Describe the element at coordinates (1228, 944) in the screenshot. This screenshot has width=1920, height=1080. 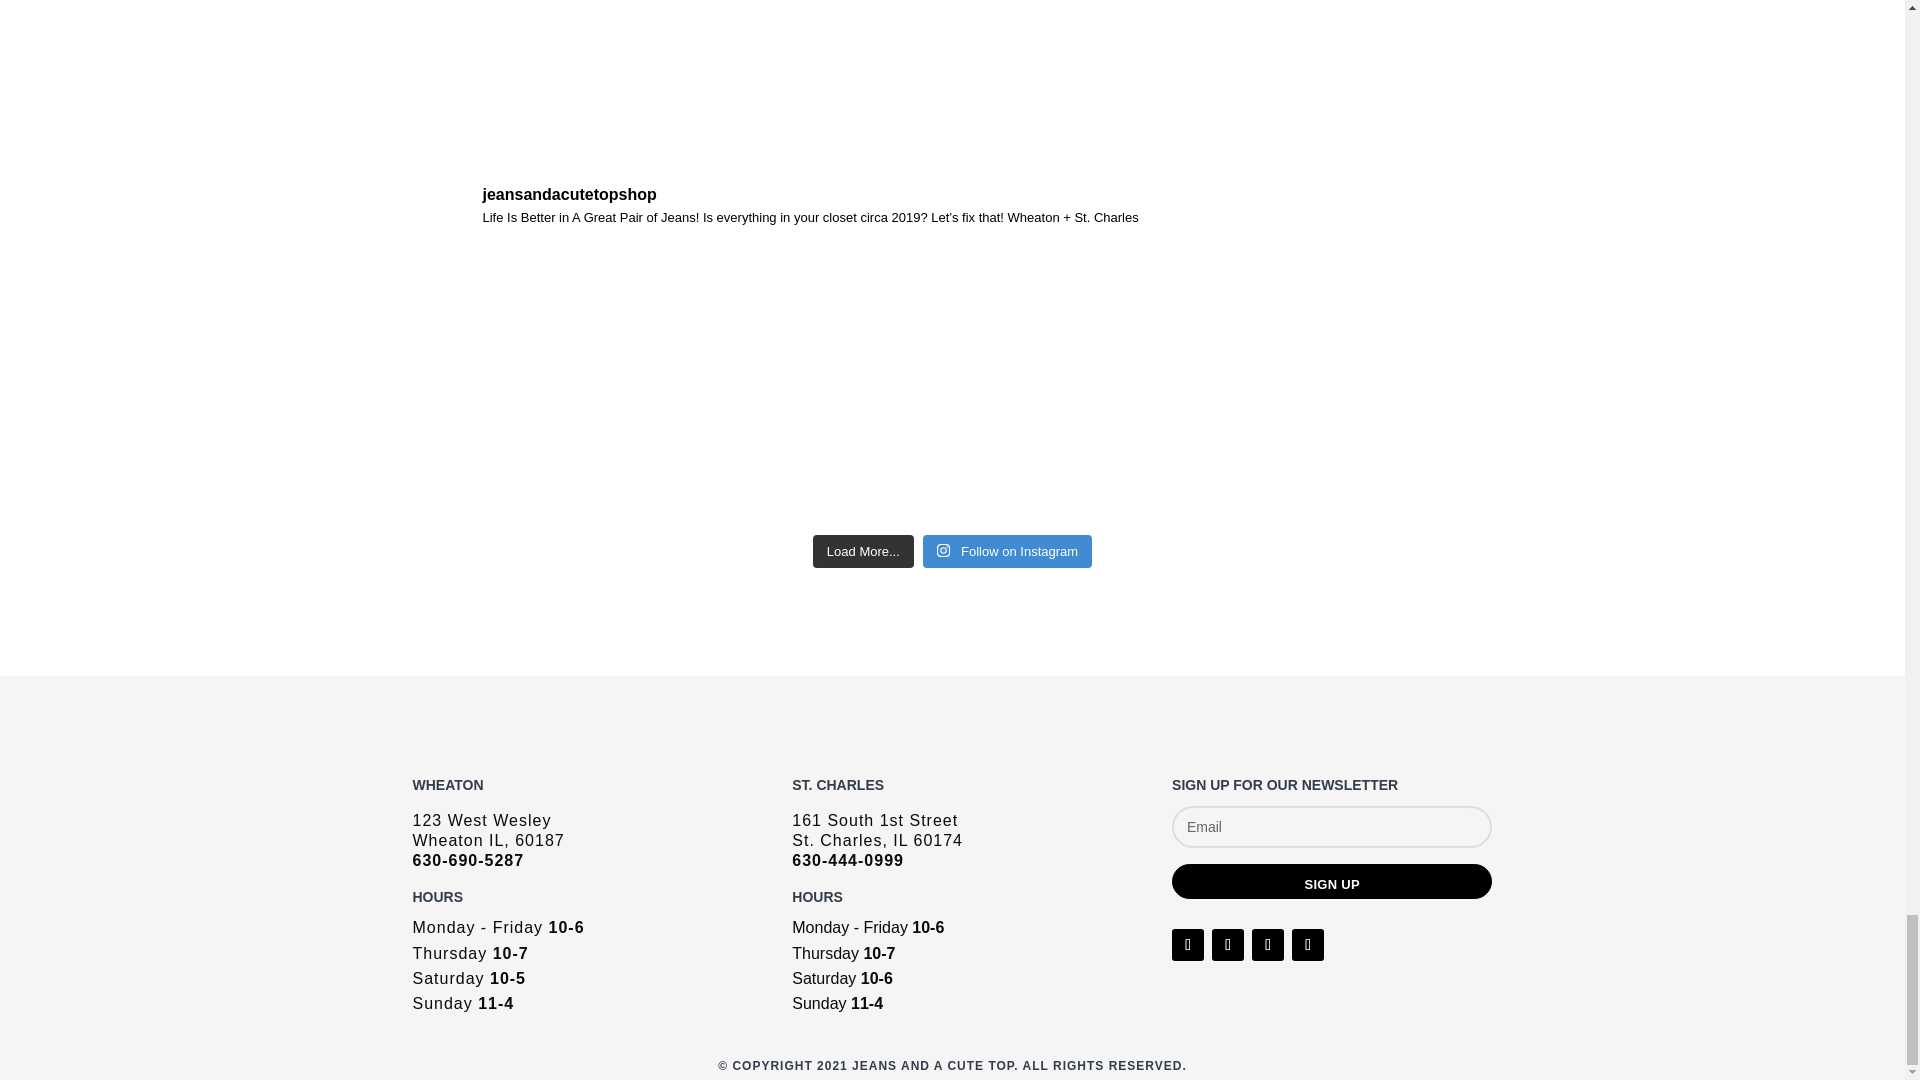
I see `Follow on X` at that location.